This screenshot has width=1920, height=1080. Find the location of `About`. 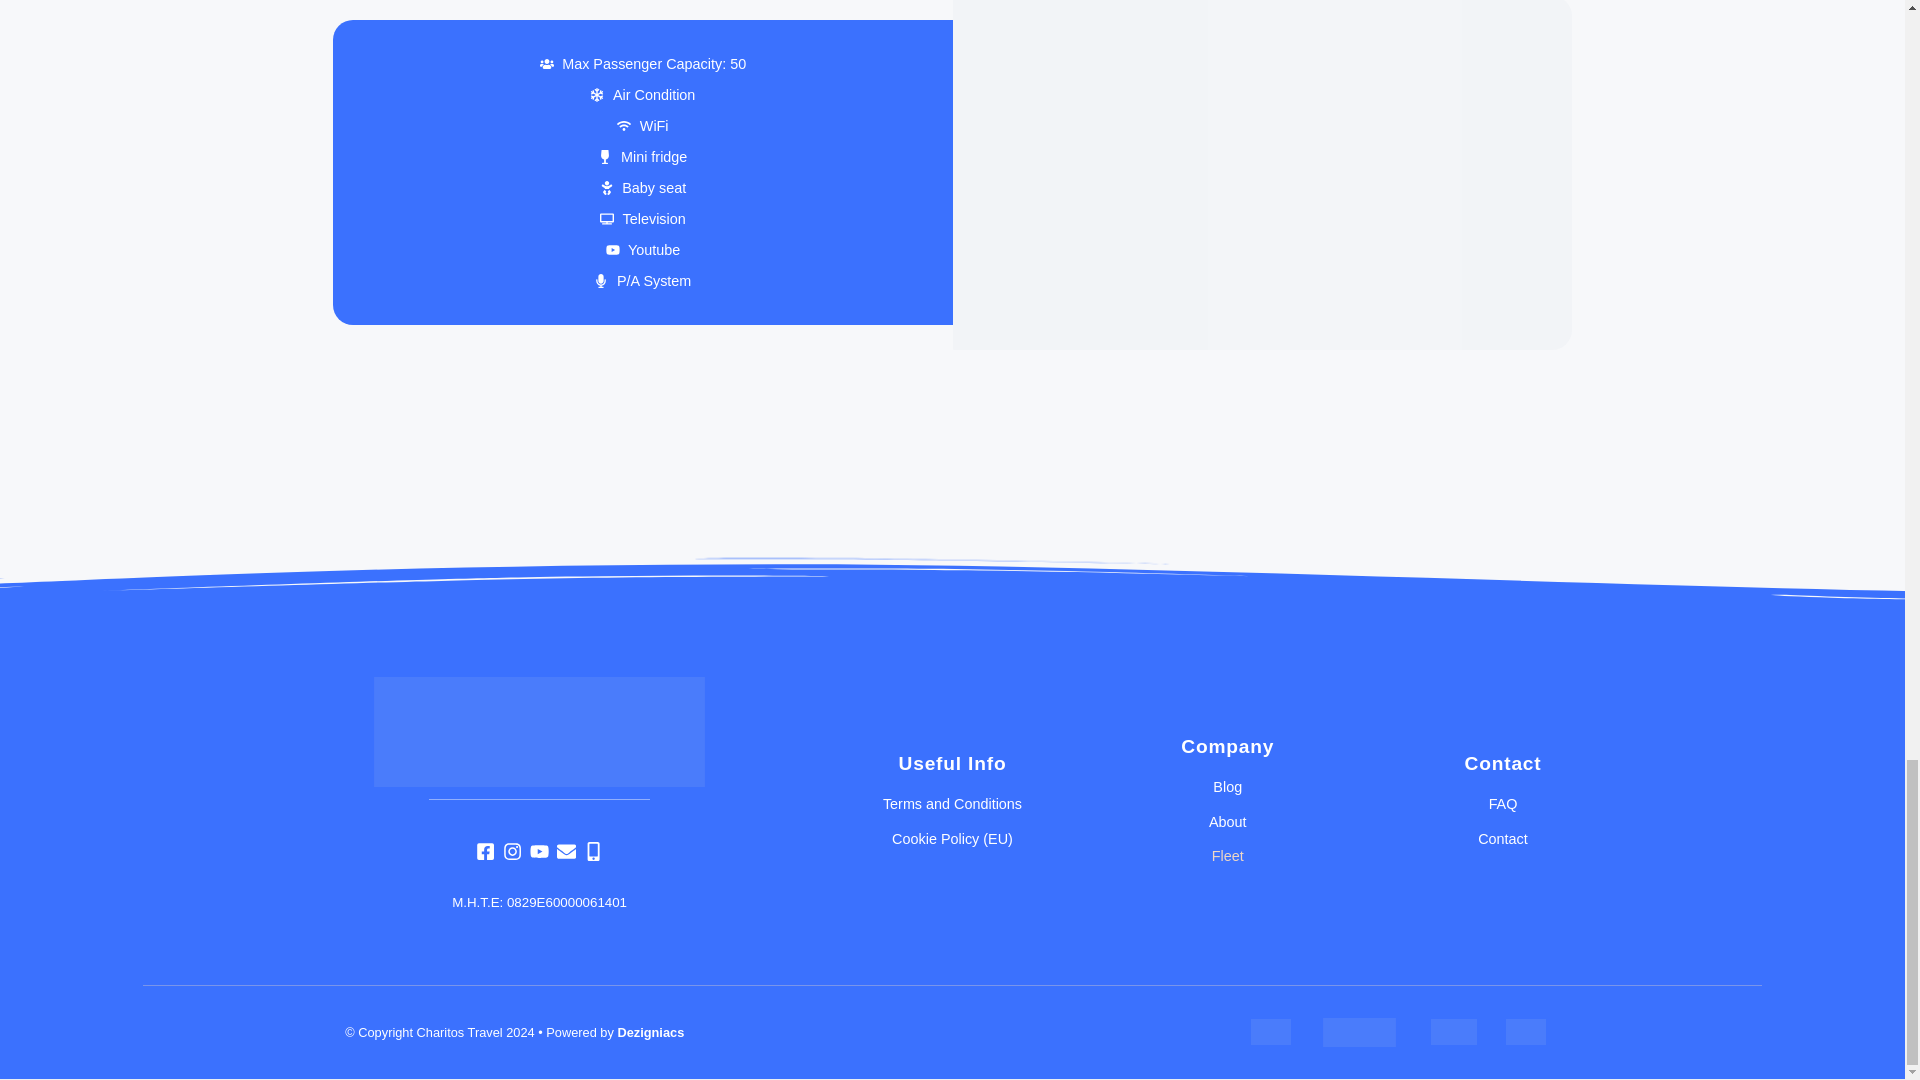

About is located at coordinates (1228, 821).